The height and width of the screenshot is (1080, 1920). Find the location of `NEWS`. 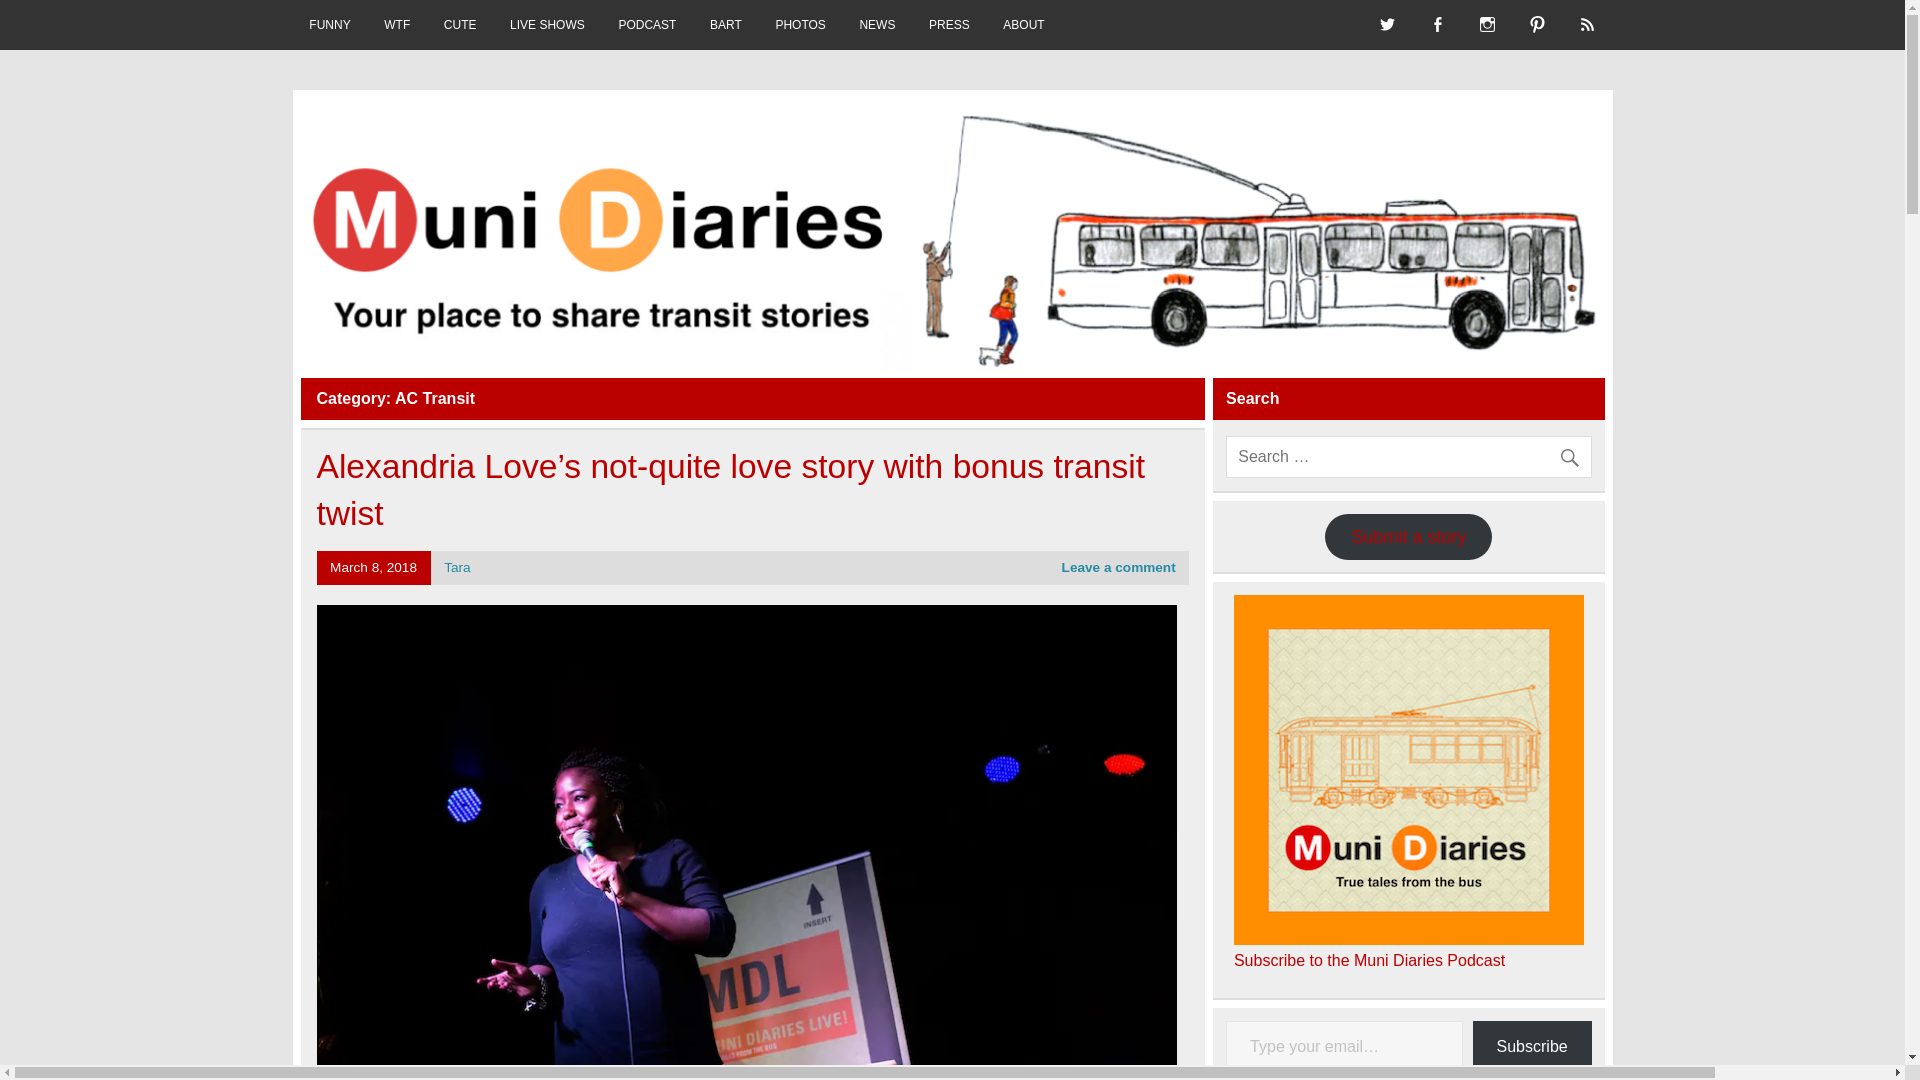

NEWS is located at coordinates (878, 24).